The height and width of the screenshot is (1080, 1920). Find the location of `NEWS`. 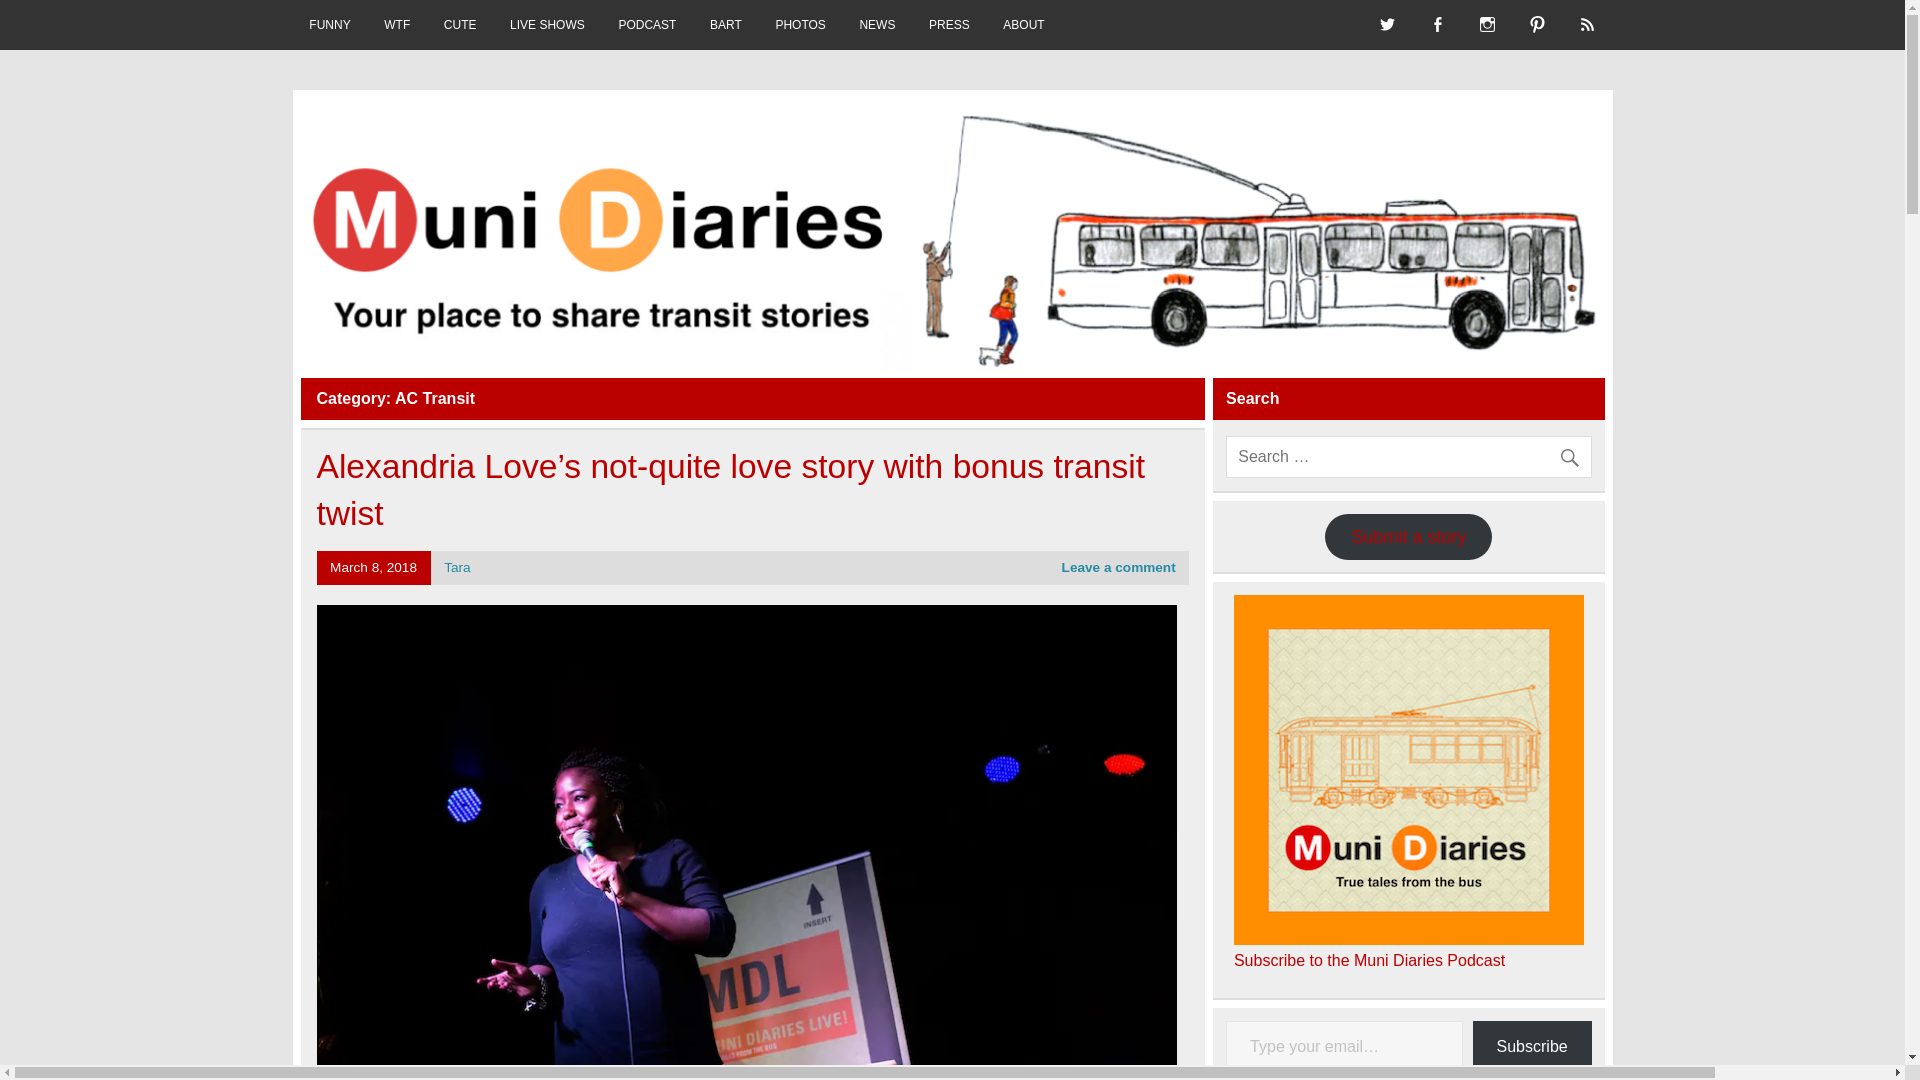

NEWS is located at coordinates (878, 24).